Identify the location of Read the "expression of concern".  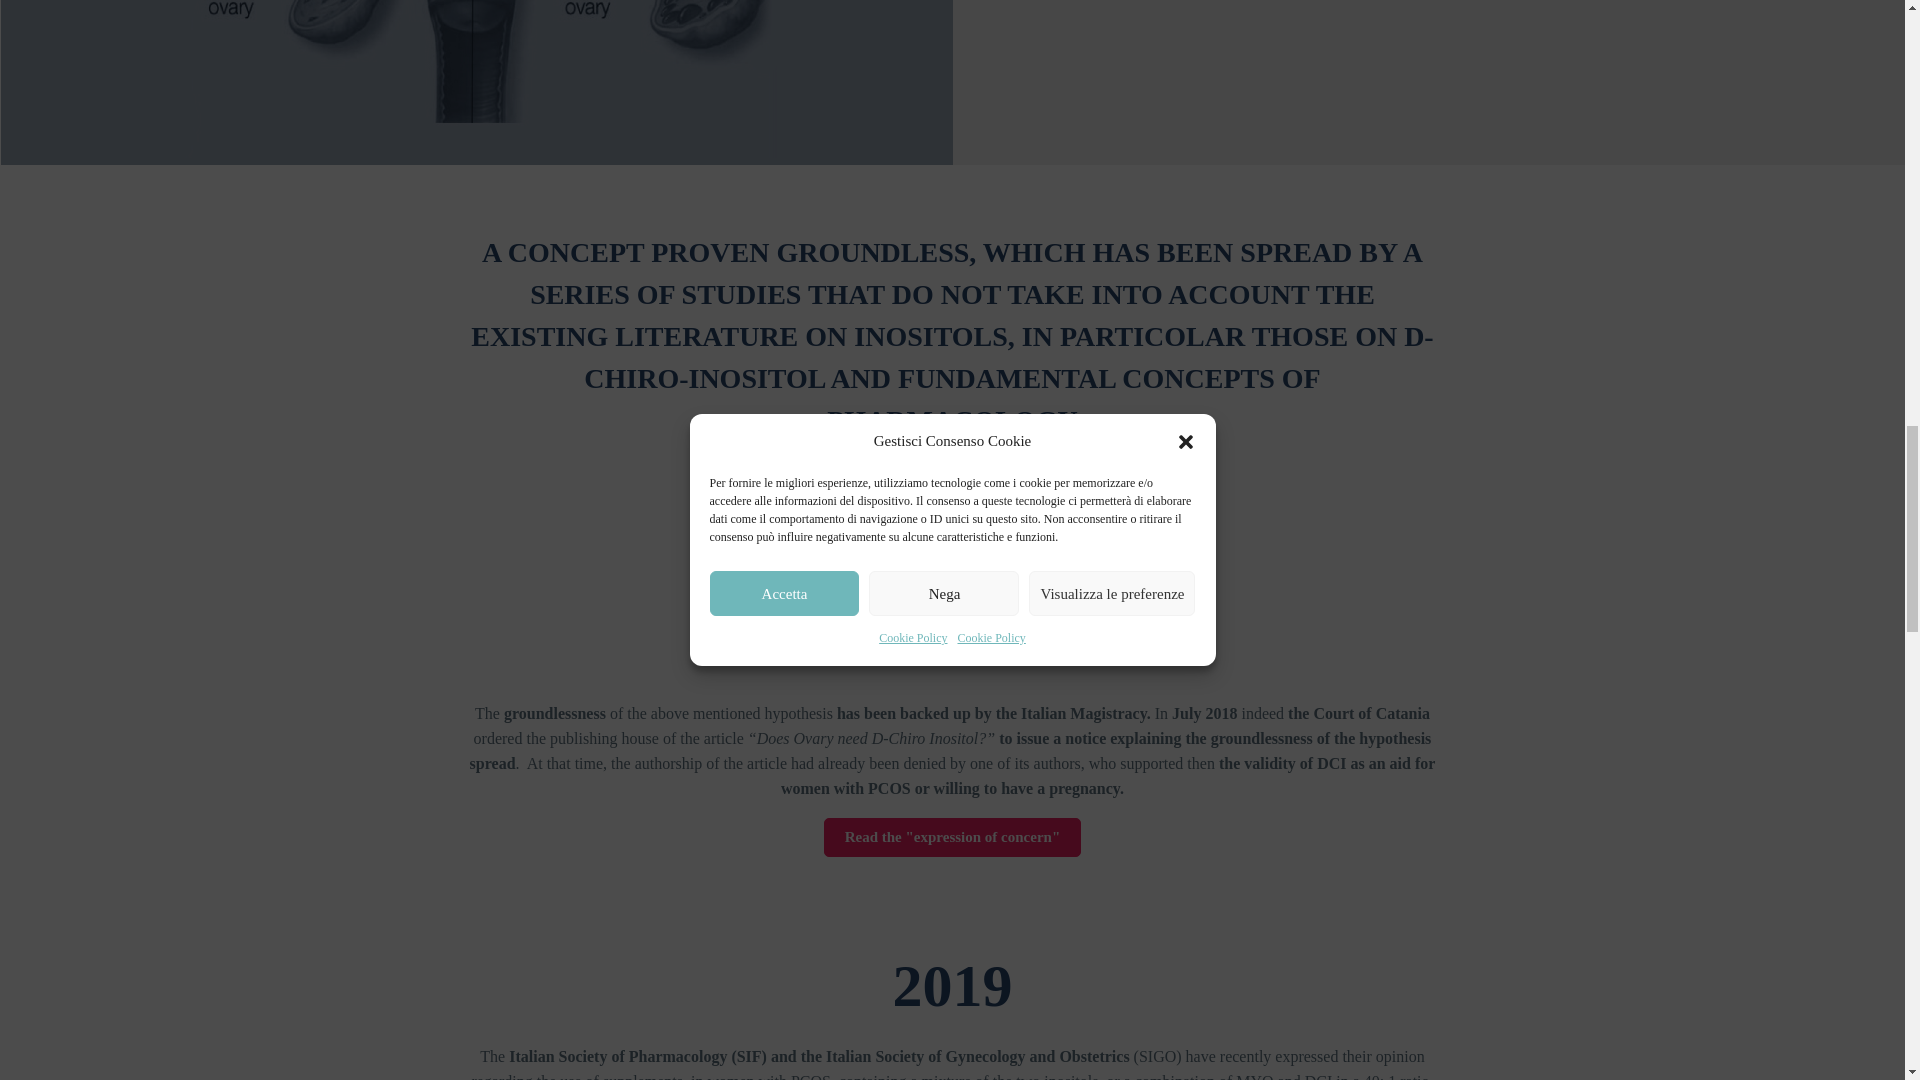
(952, 837).